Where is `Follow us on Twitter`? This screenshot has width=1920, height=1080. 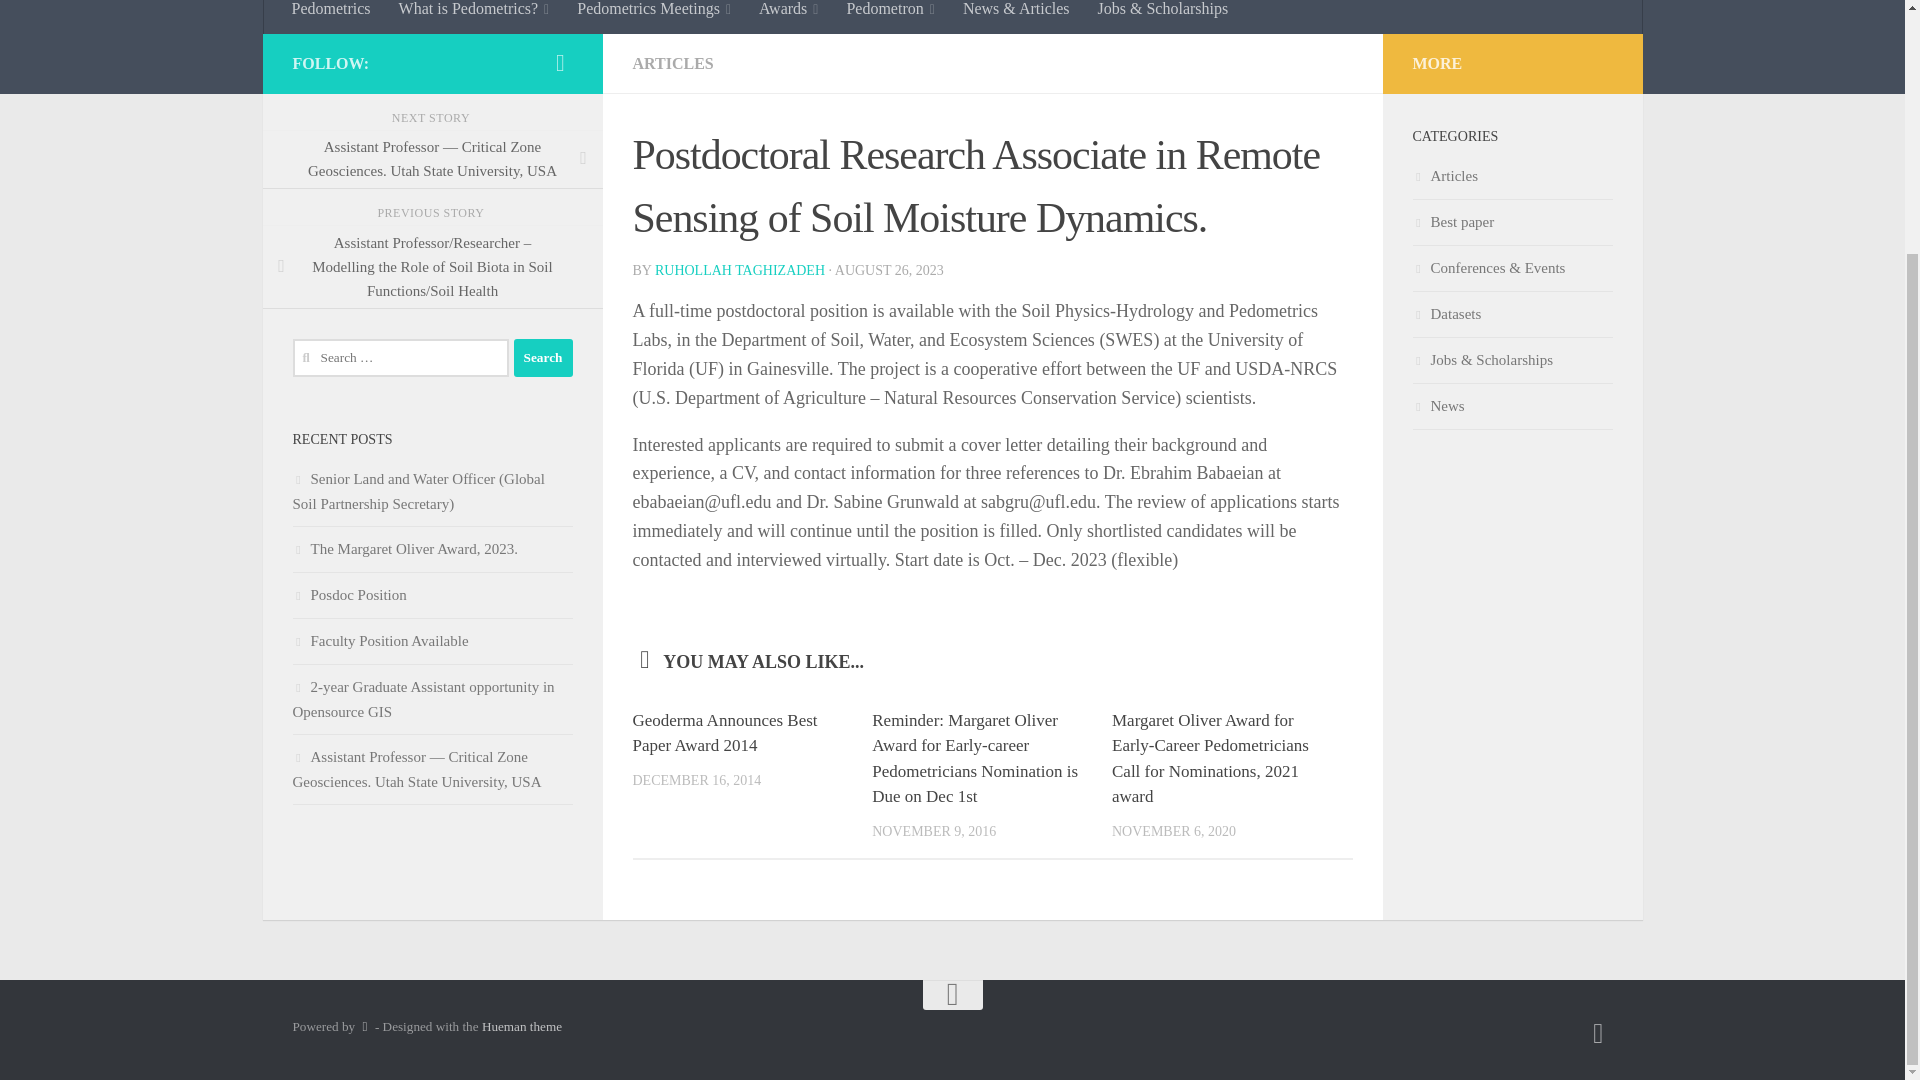 Follow us on Twitter is located at coordinates (1598, 1033).